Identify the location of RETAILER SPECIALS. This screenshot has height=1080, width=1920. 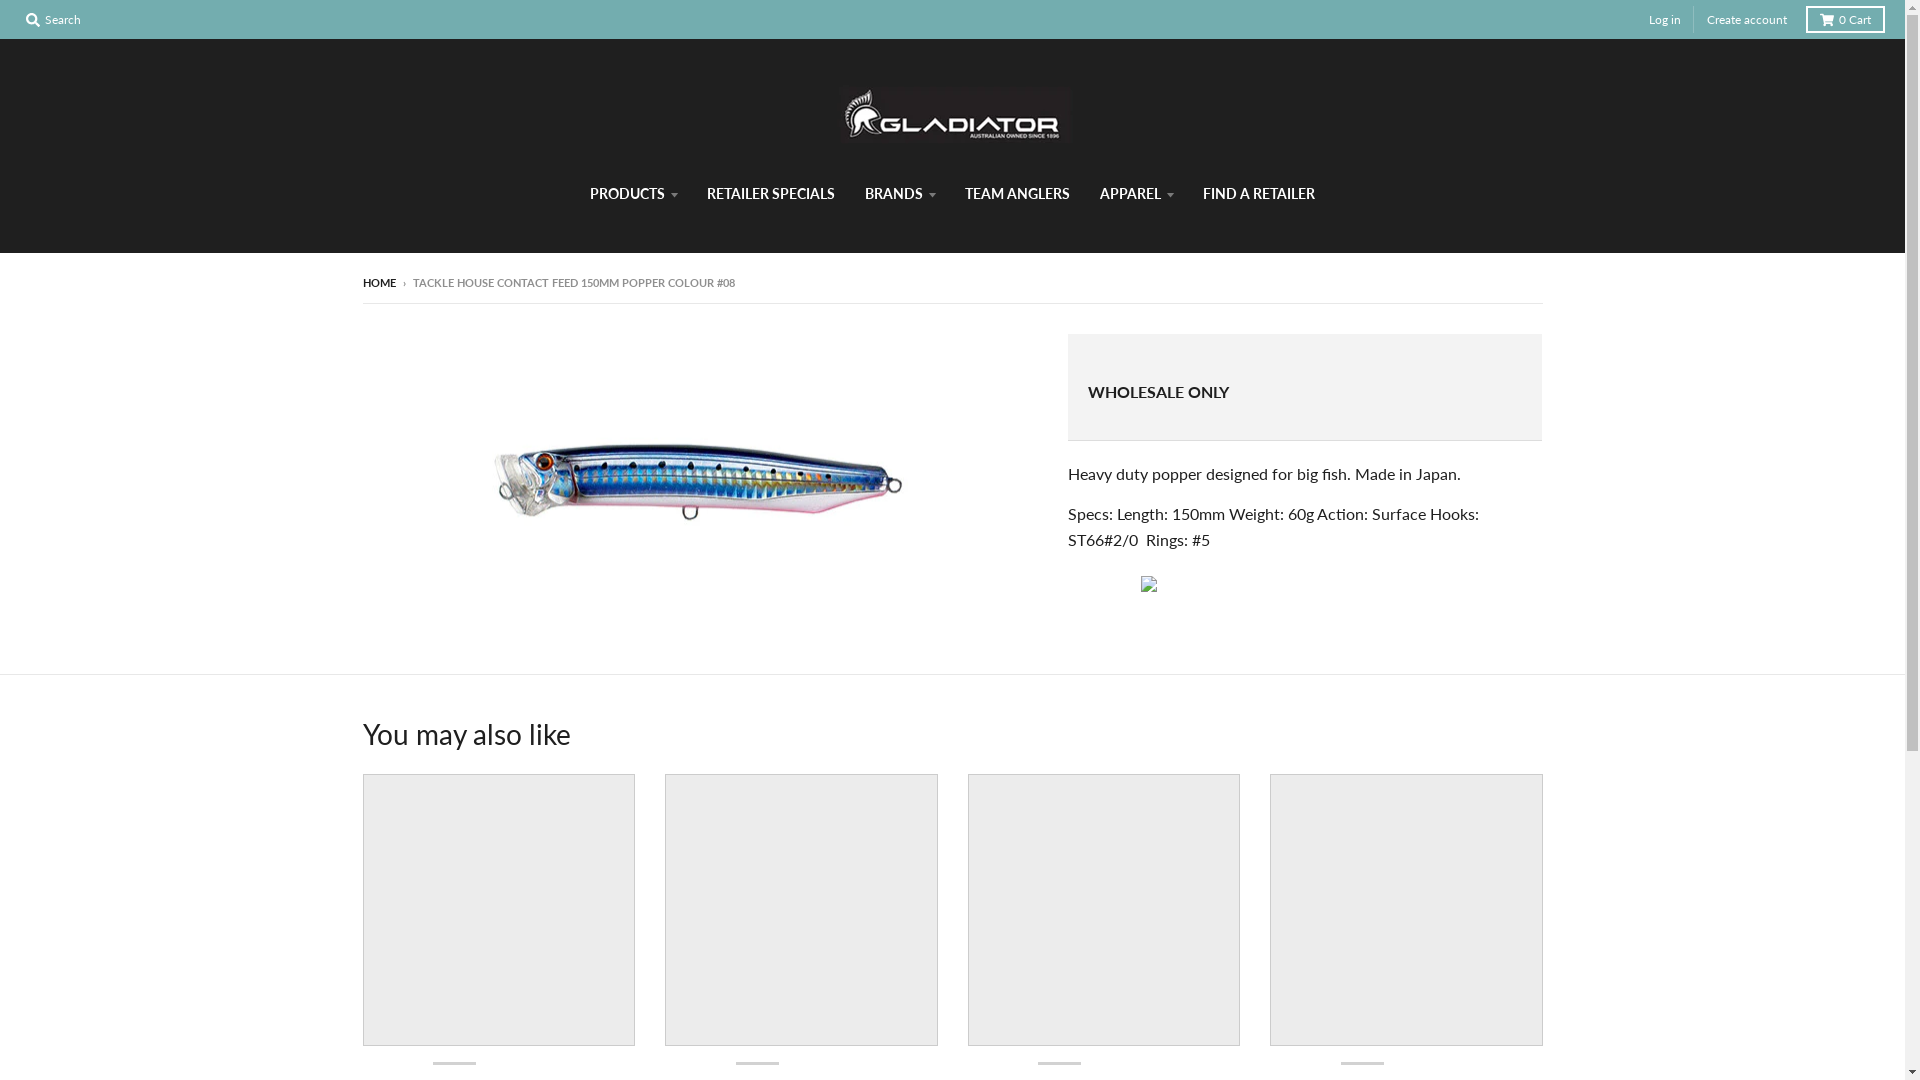
(771, 194).